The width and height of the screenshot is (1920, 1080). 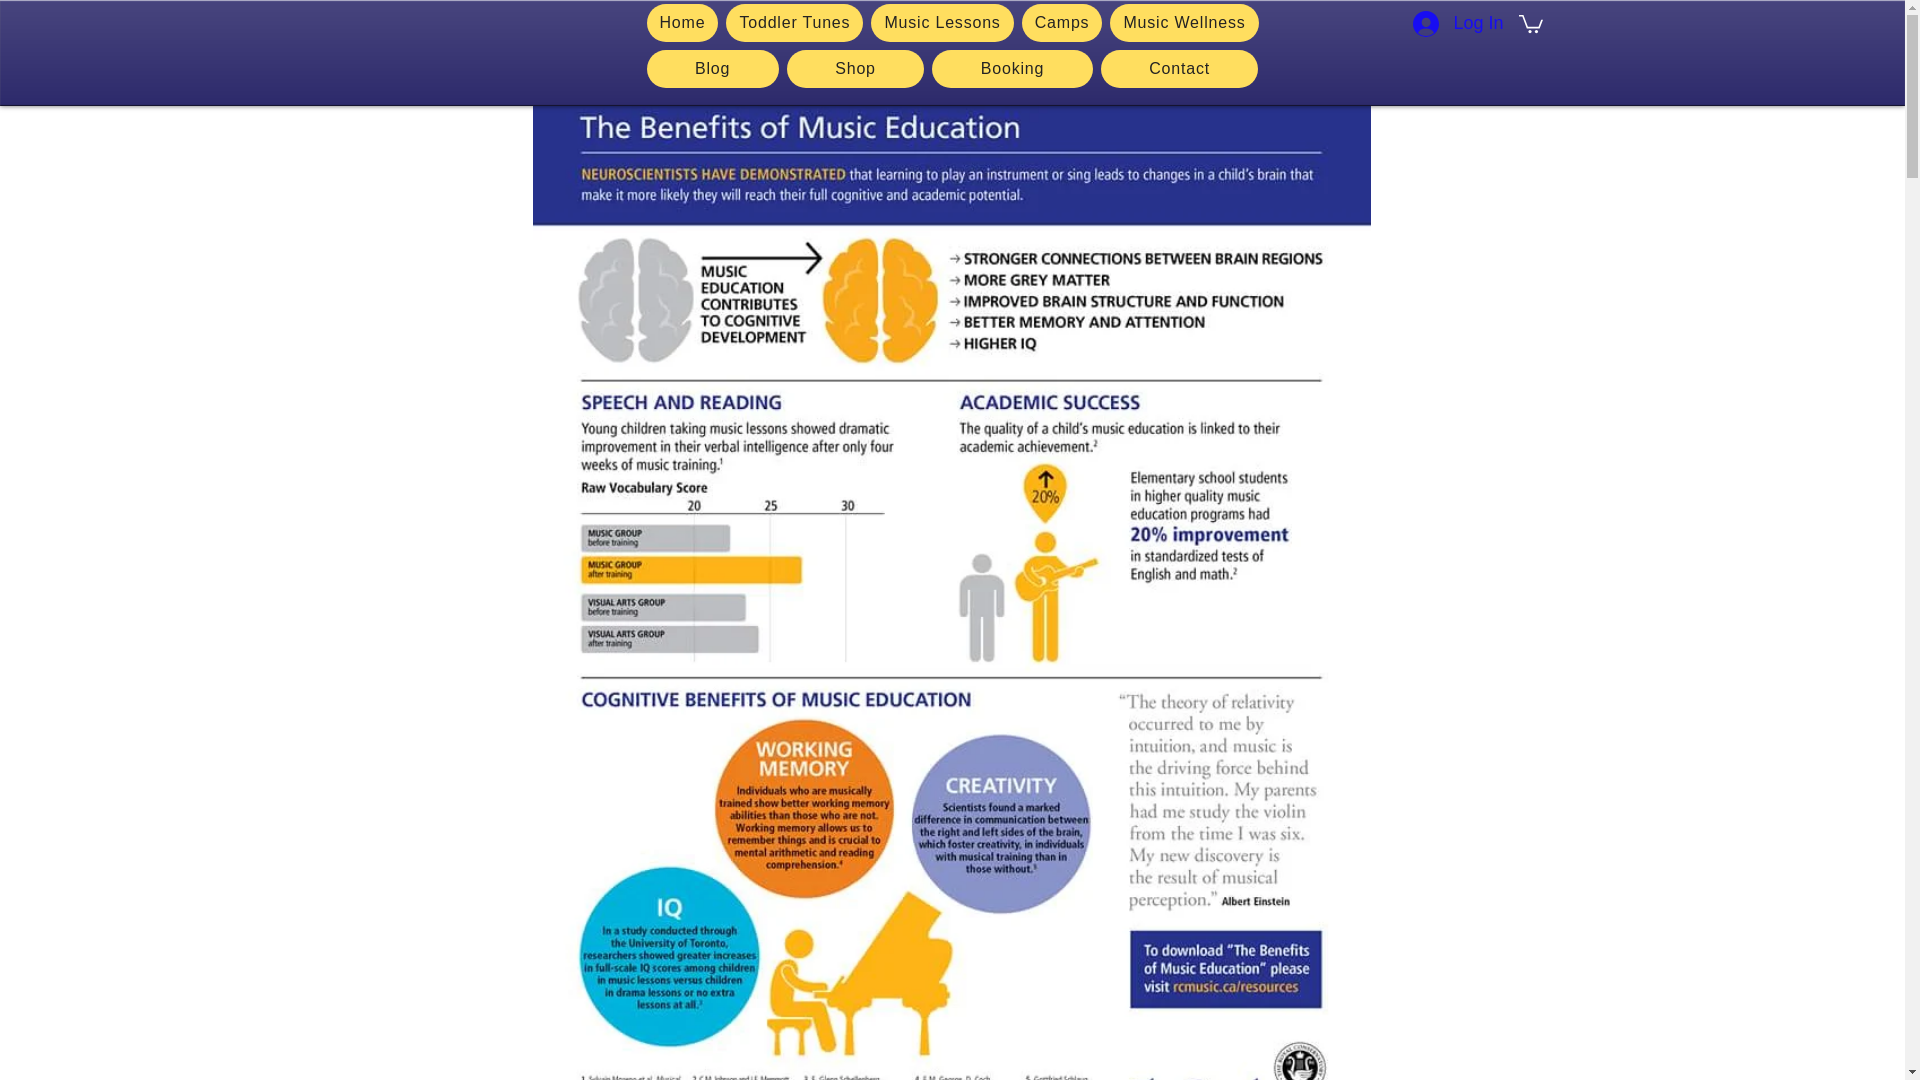 I want to click on Blog, so click(x=711, y=68).